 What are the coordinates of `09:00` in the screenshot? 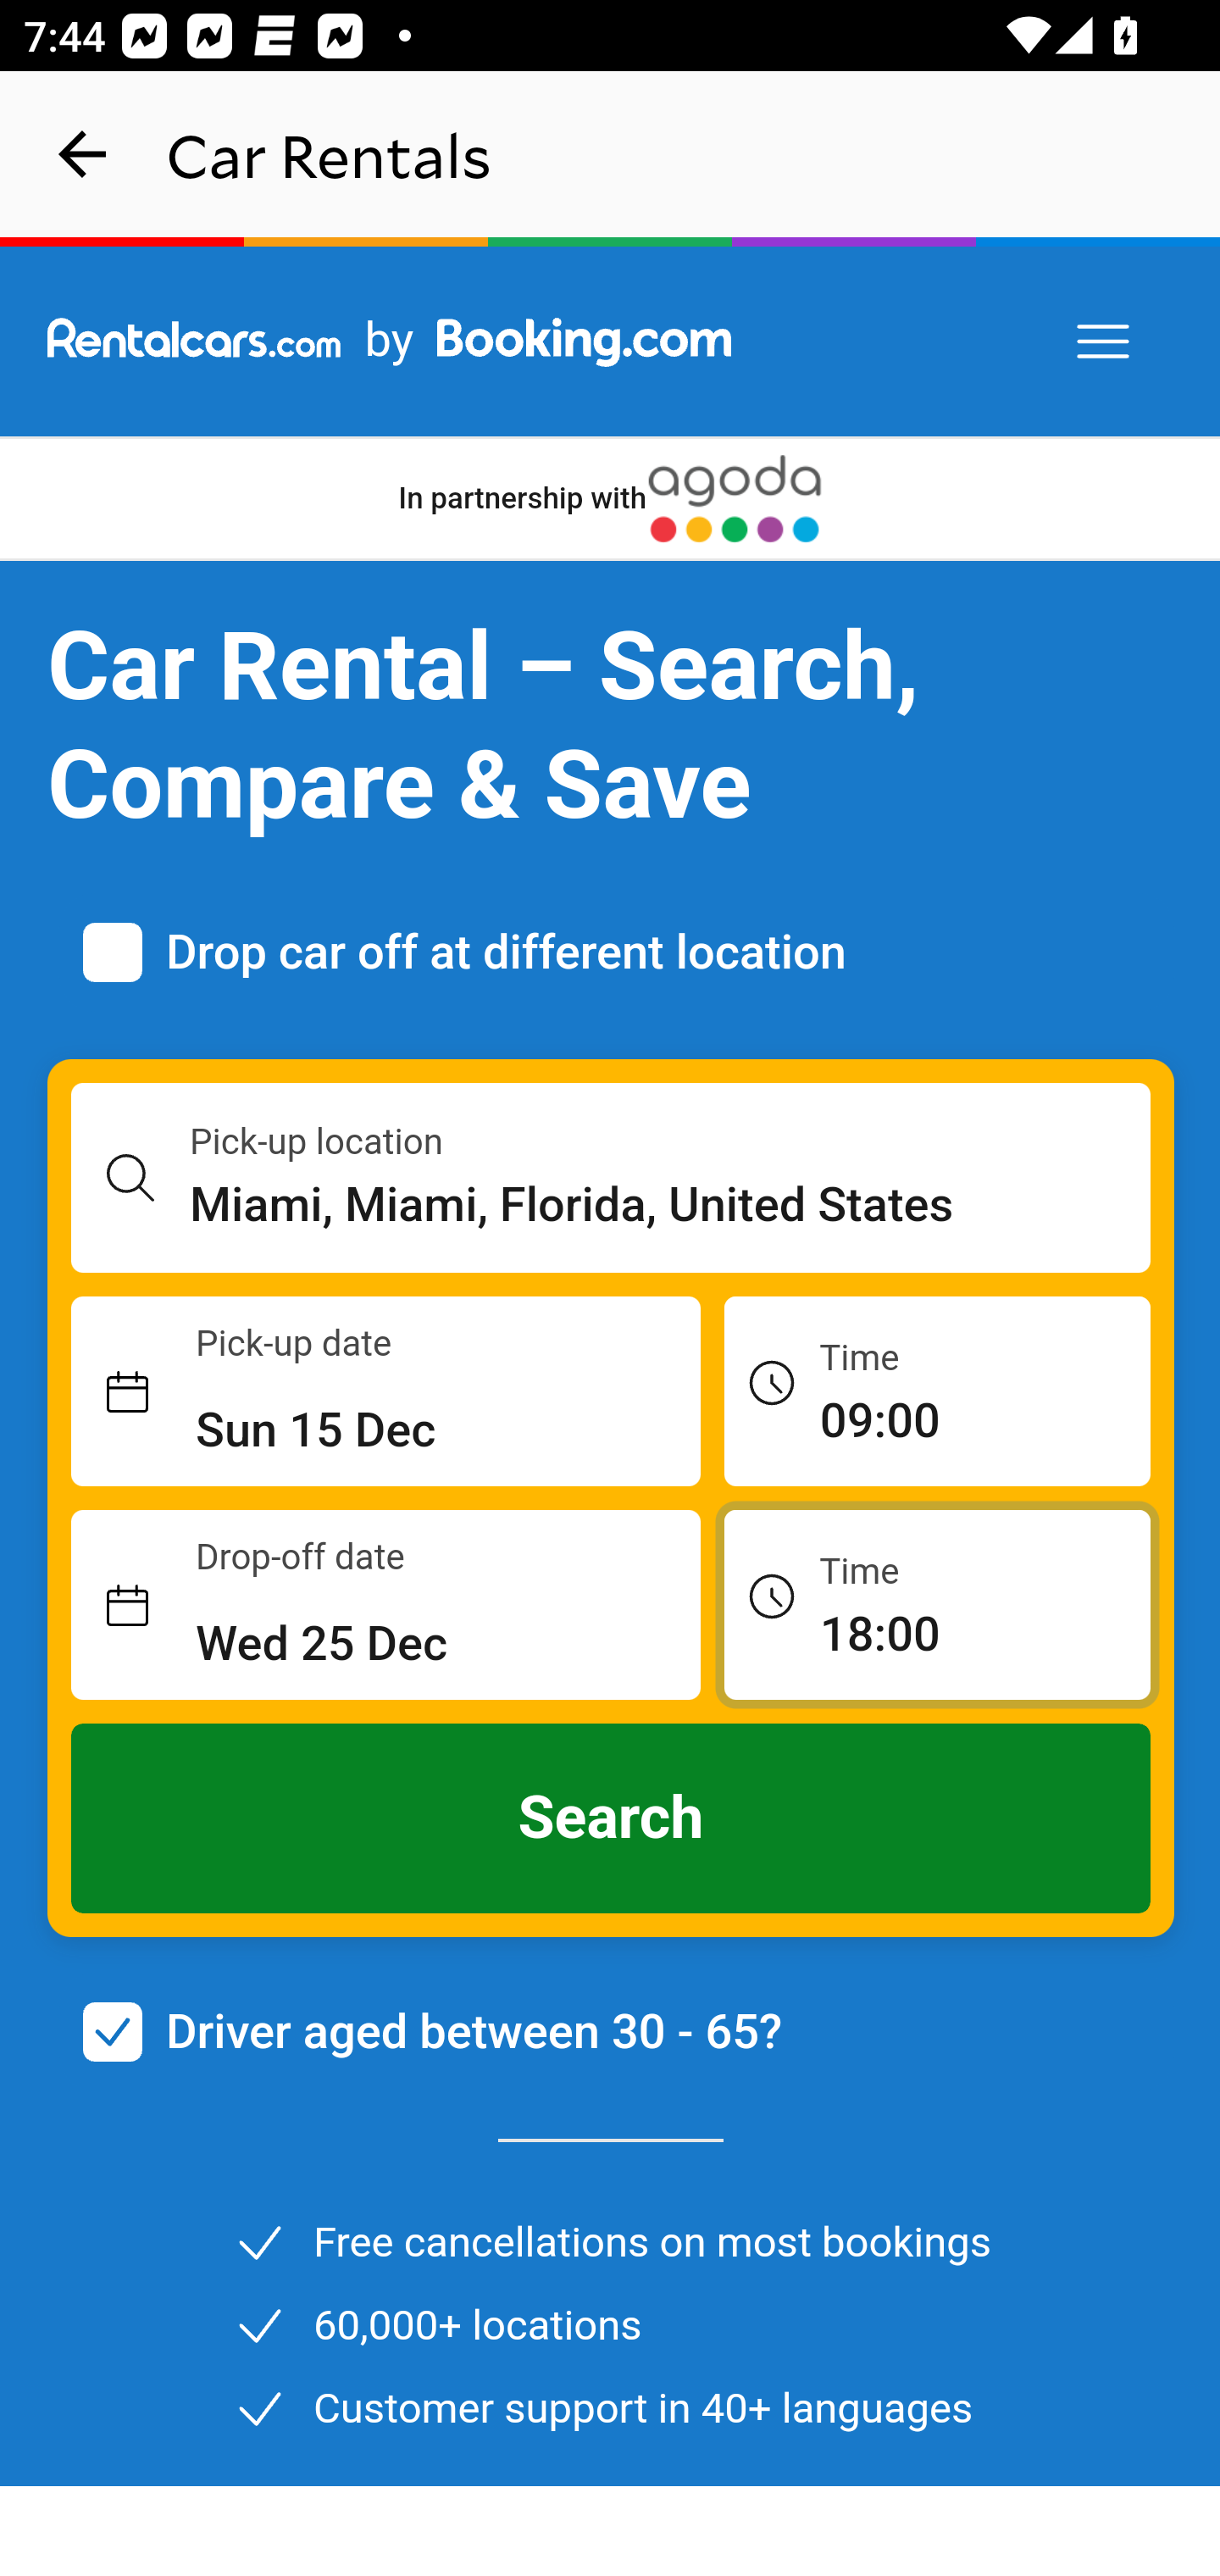 It's located at (937, 1390).